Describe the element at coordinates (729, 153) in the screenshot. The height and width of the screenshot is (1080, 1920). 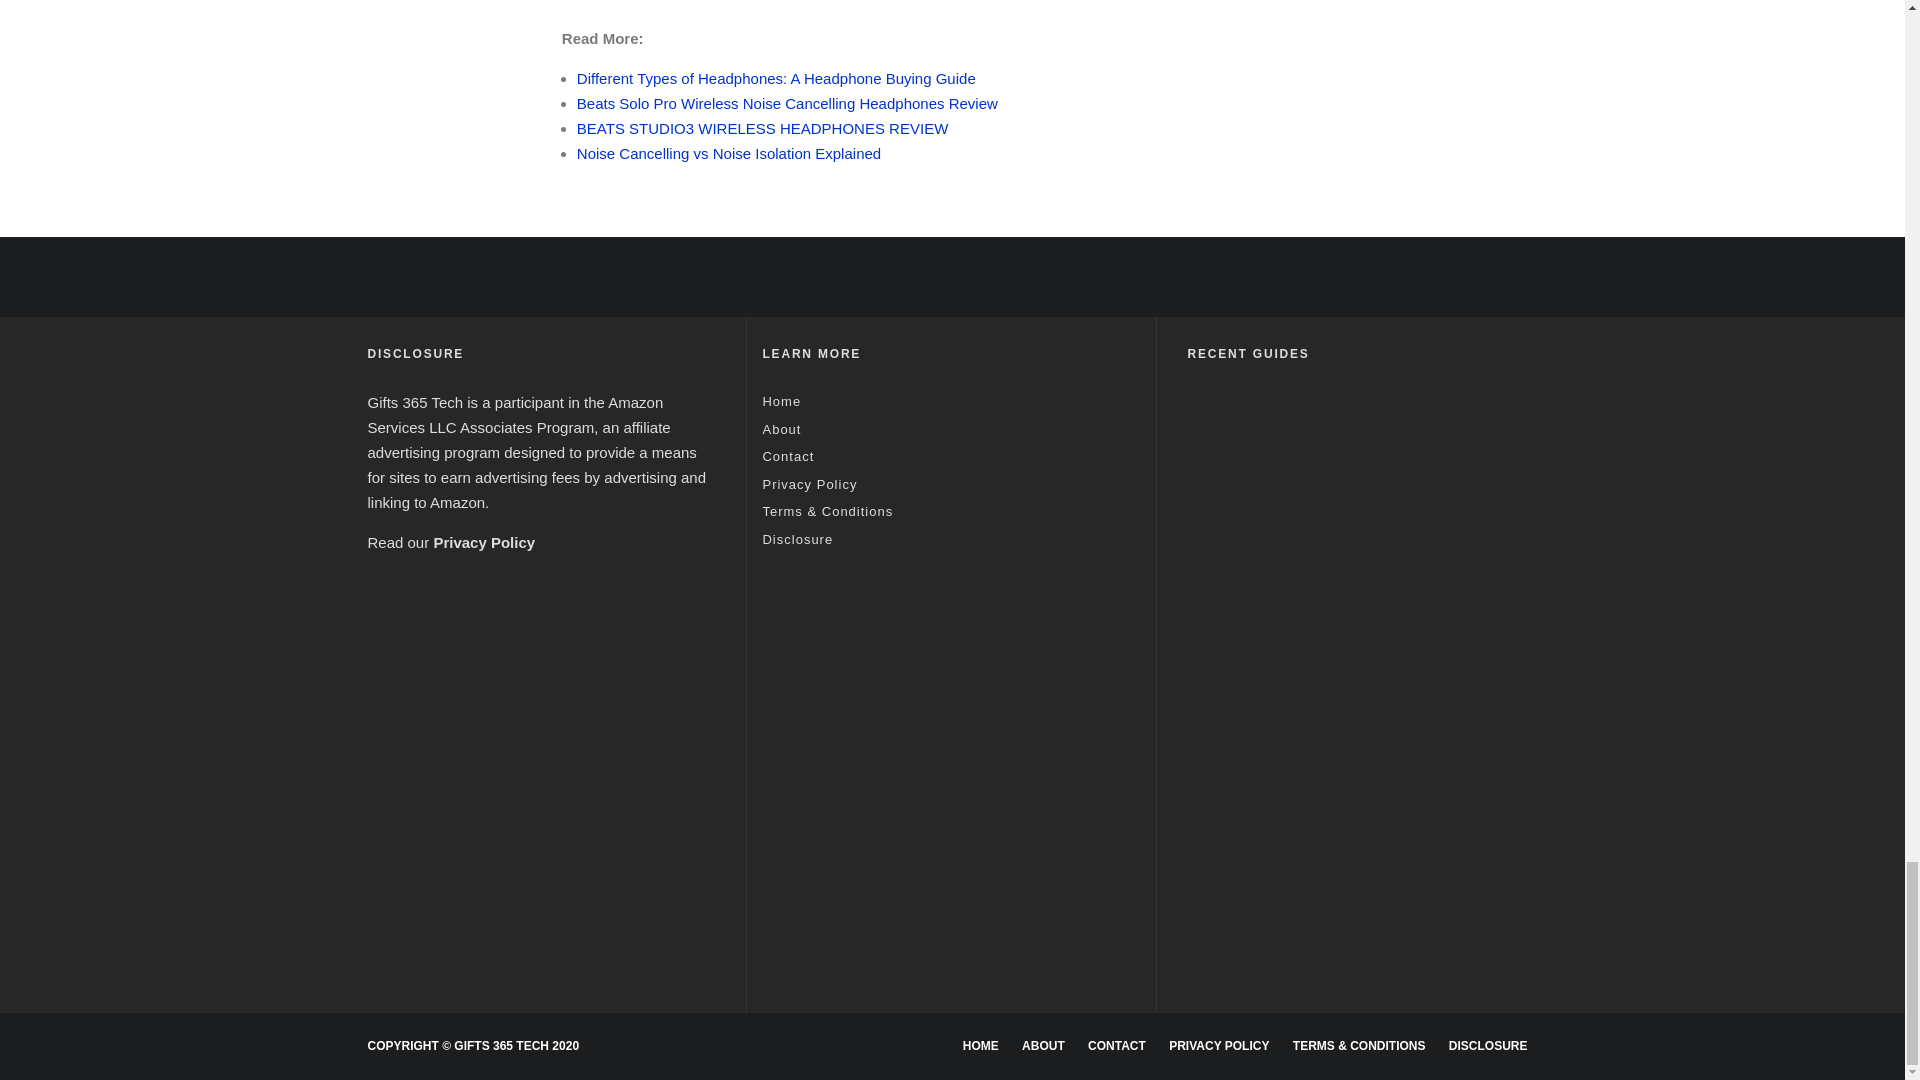
I see `Noise Cancelling vs Noise Isolation Explained` at that location.